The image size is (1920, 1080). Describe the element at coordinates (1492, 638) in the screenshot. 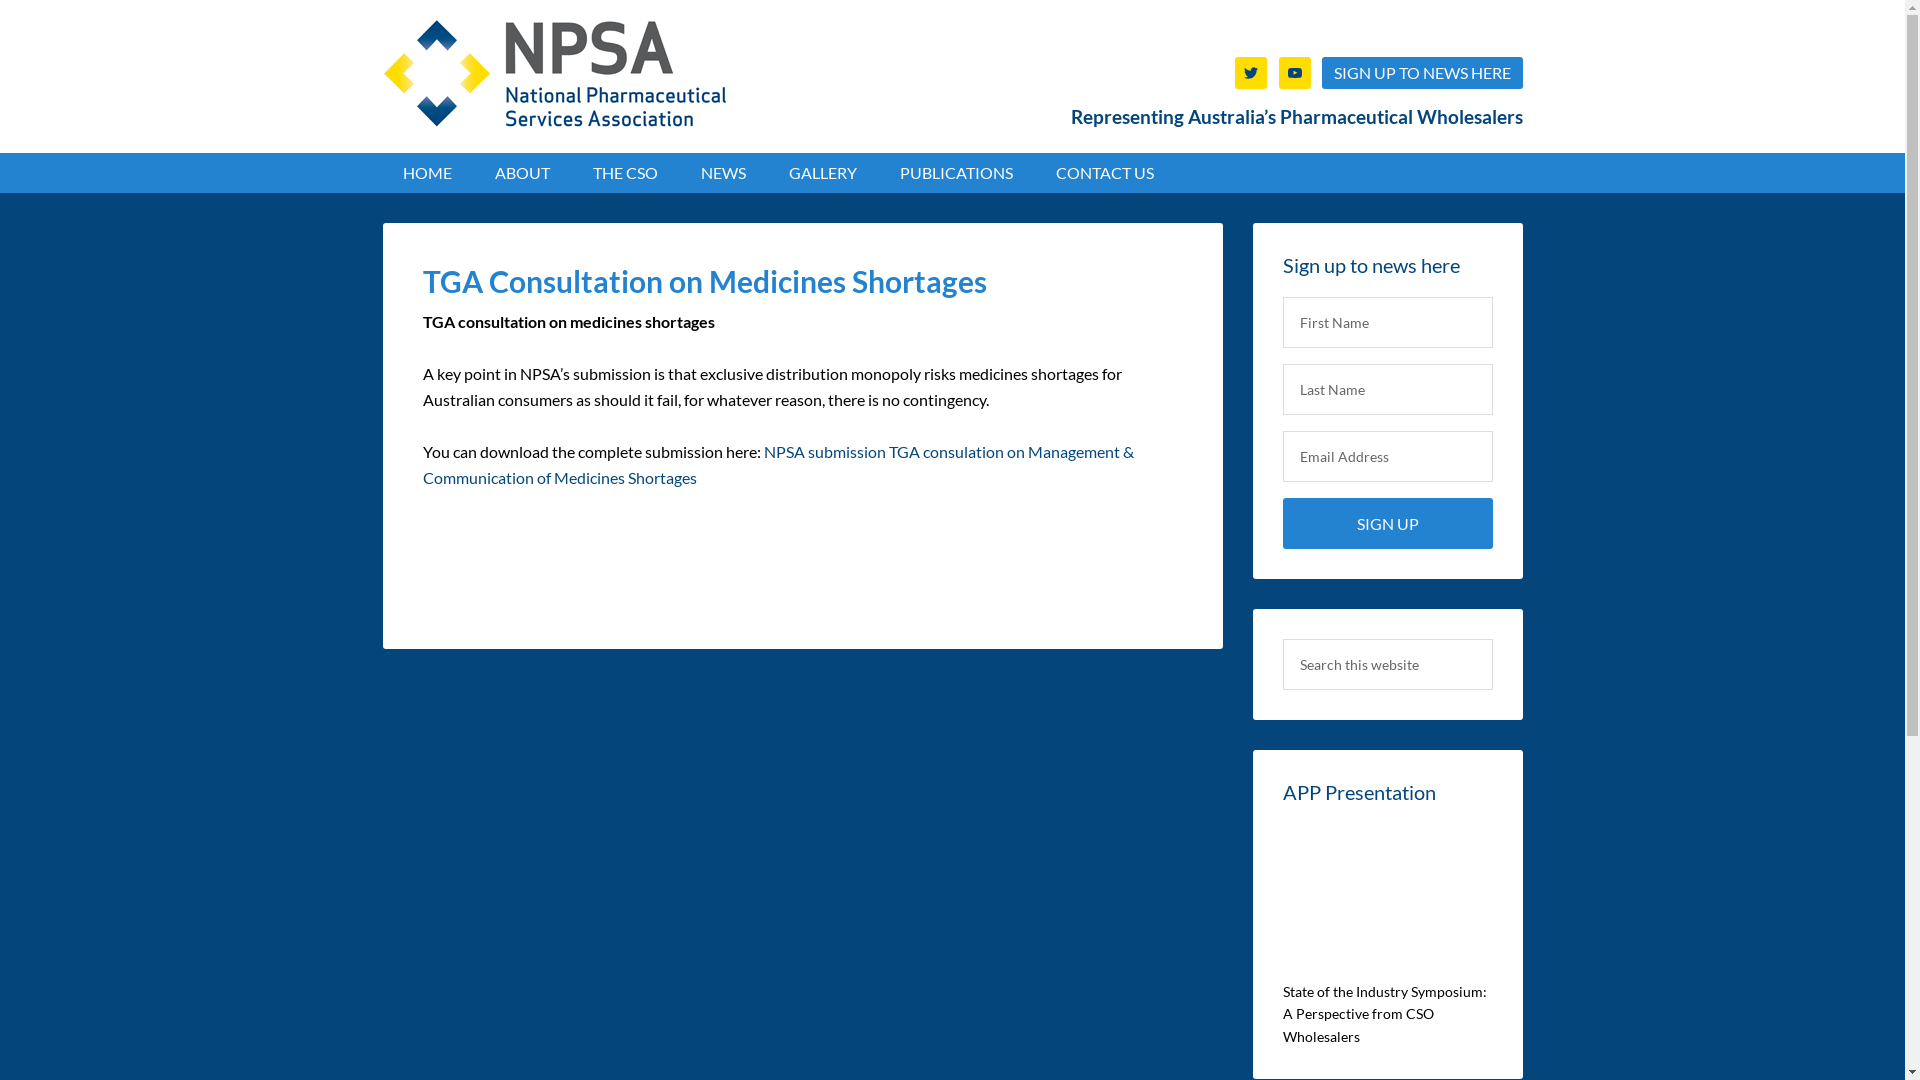

I see `Search` at that location.